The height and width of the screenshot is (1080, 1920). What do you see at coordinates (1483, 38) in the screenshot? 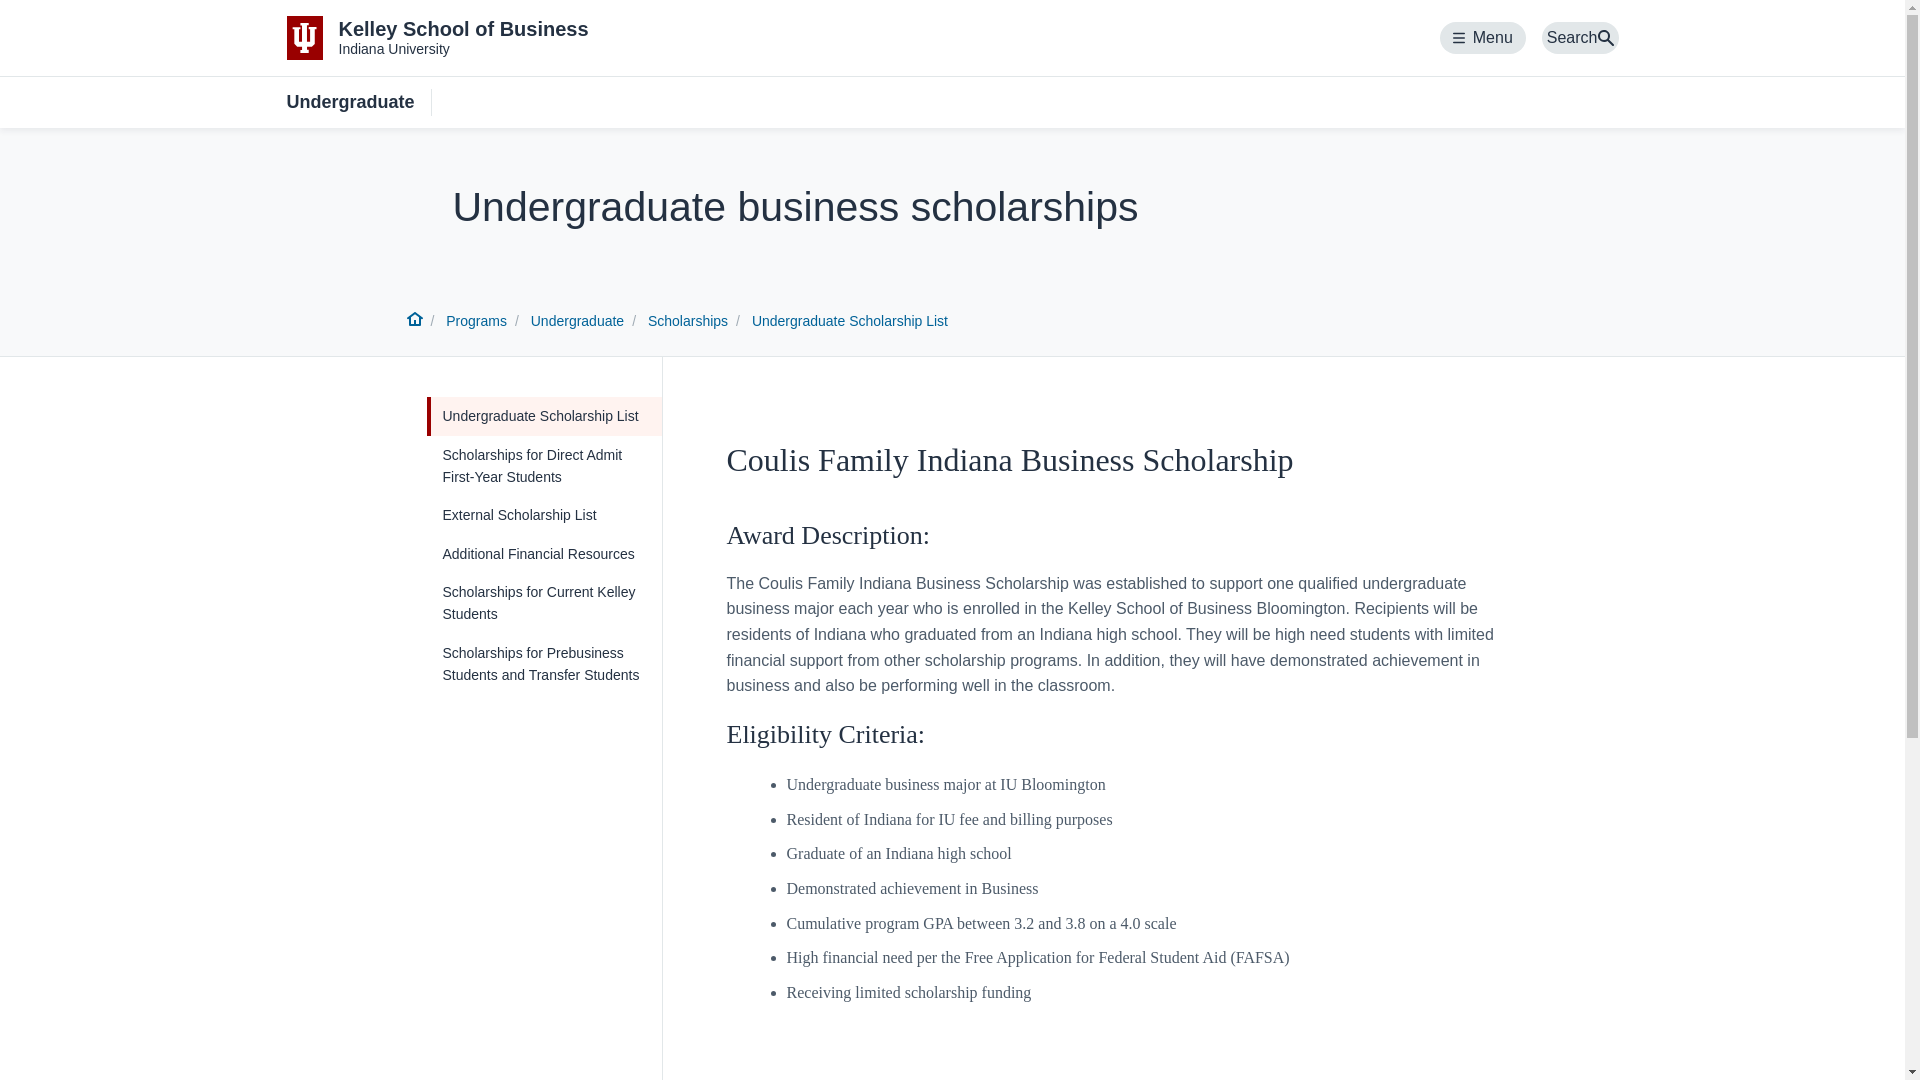
I see `Additional Financial Resources` at bounding box center [1483, 38].